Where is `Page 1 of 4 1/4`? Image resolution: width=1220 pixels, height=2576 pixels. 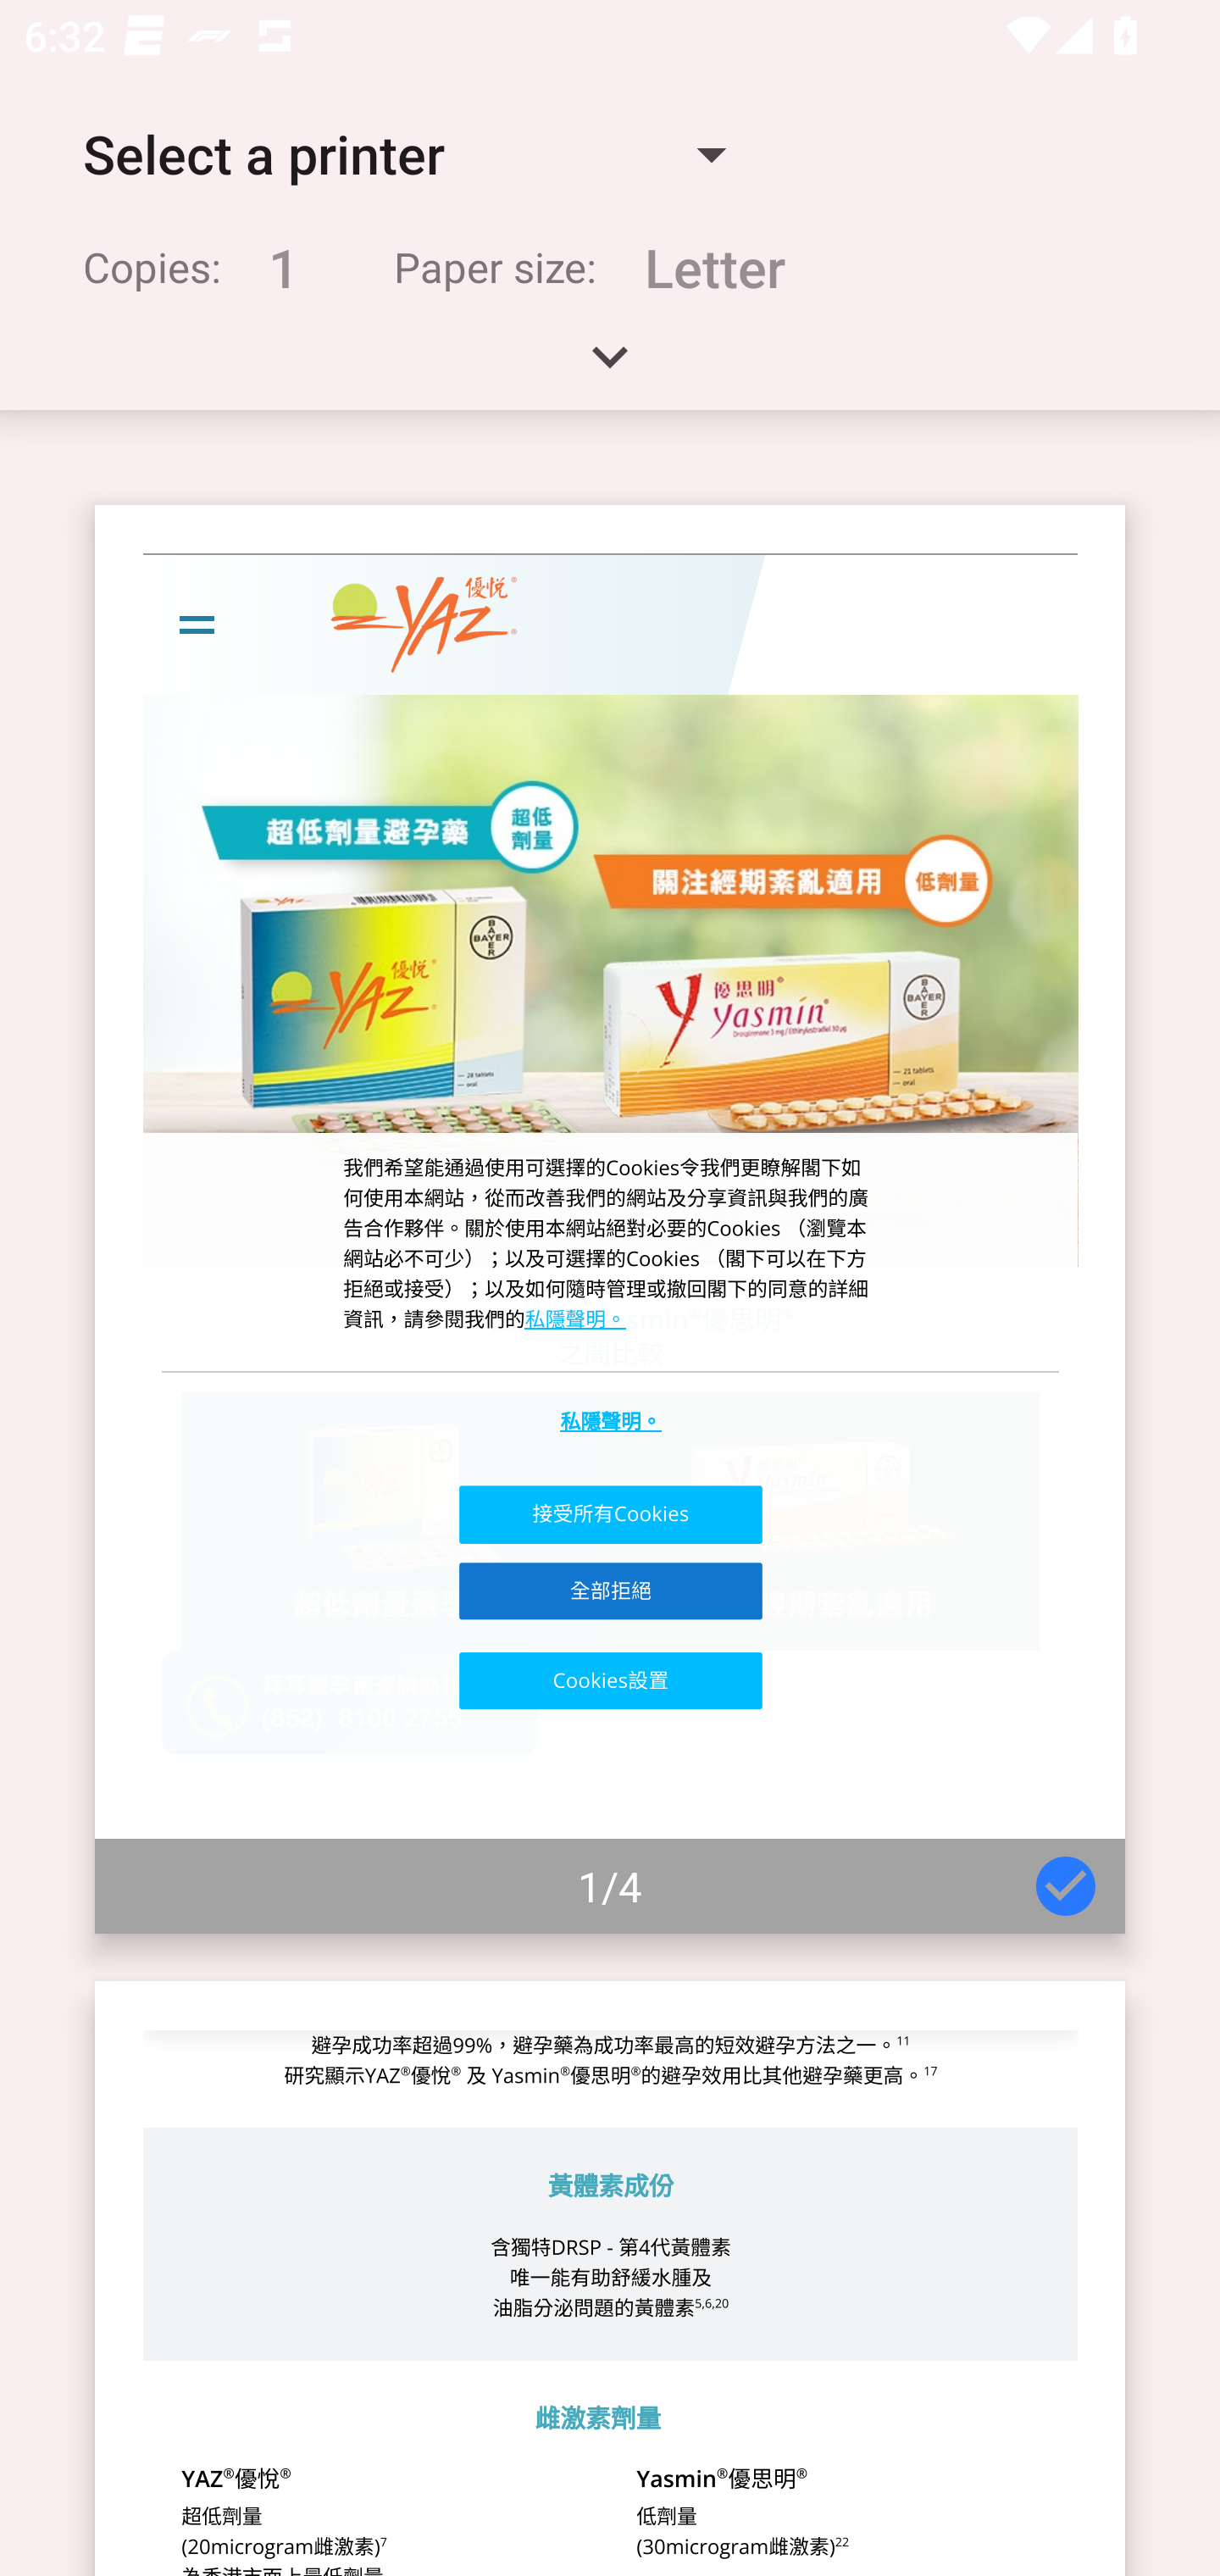 Page 1 of 4 1/4 is located at coordinates (610, 1219).